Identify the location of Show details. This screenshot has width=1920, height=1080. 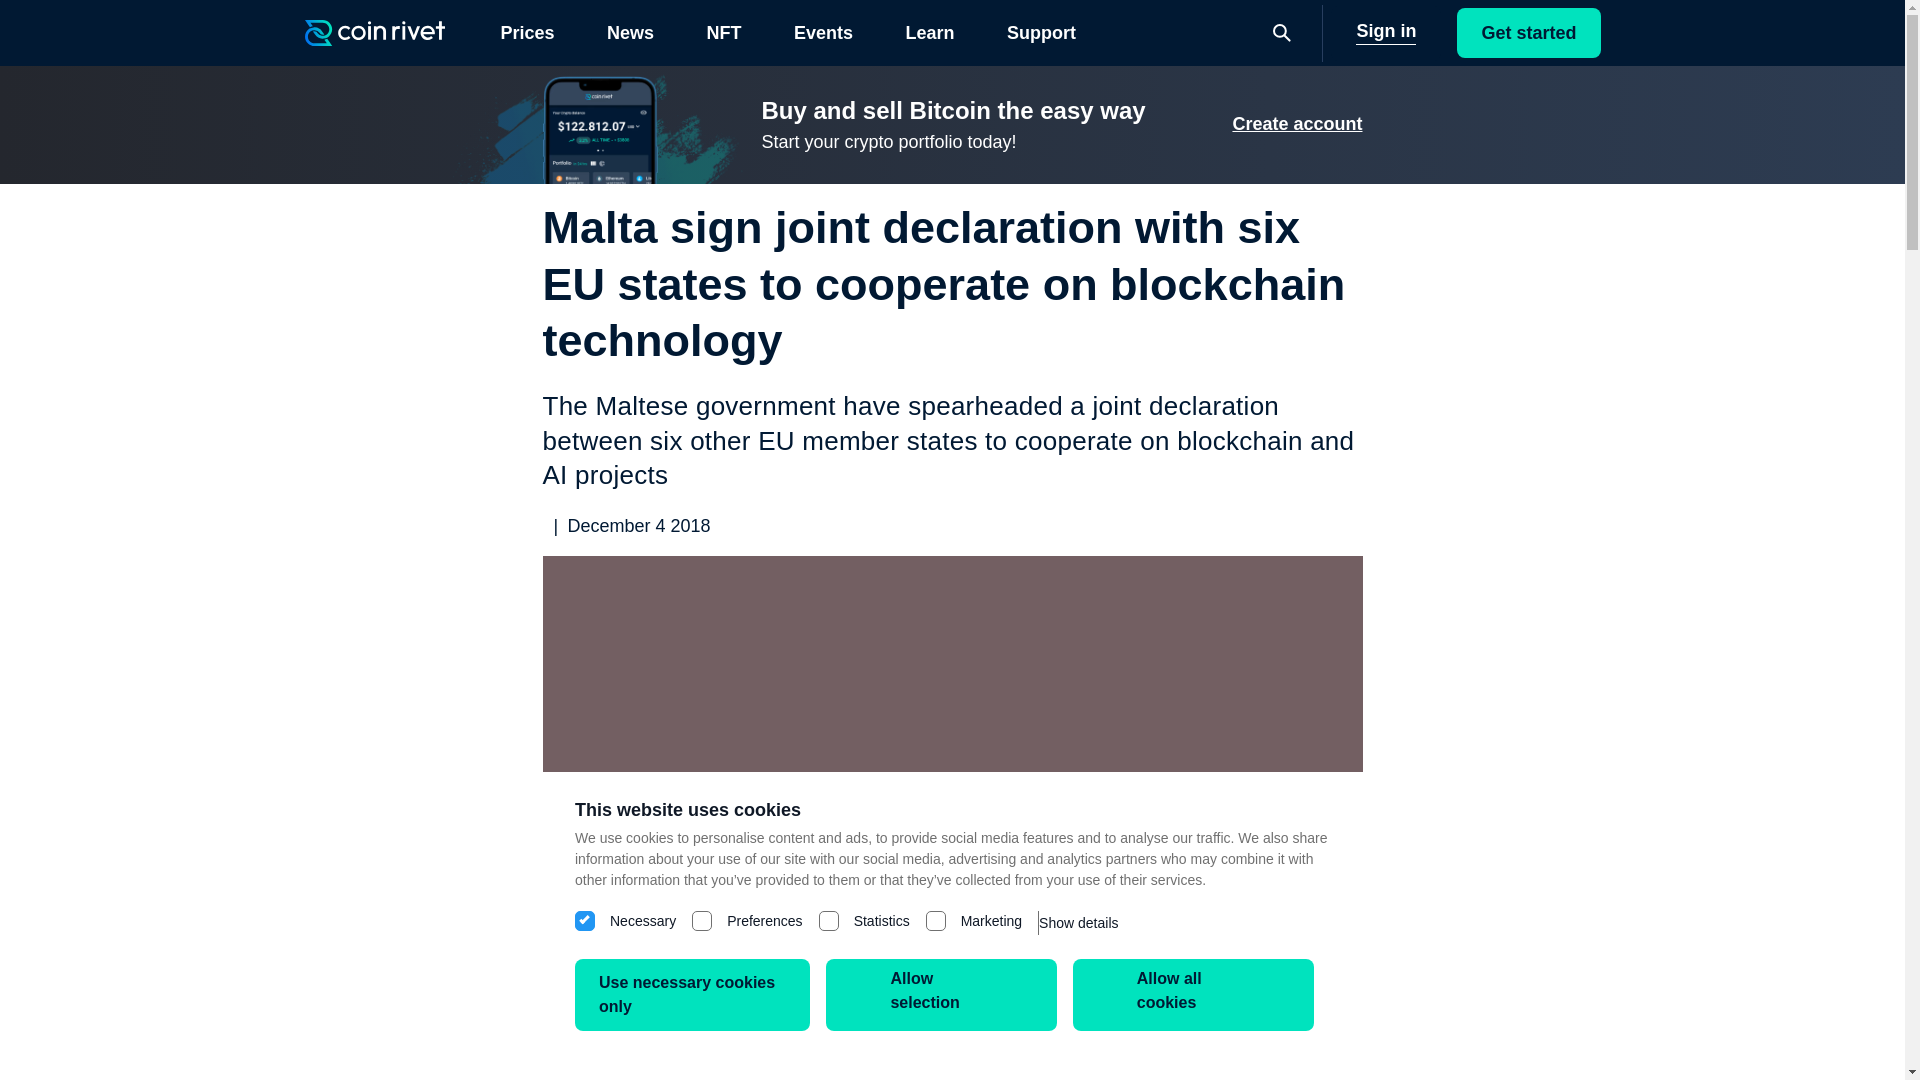
(1078, 922).